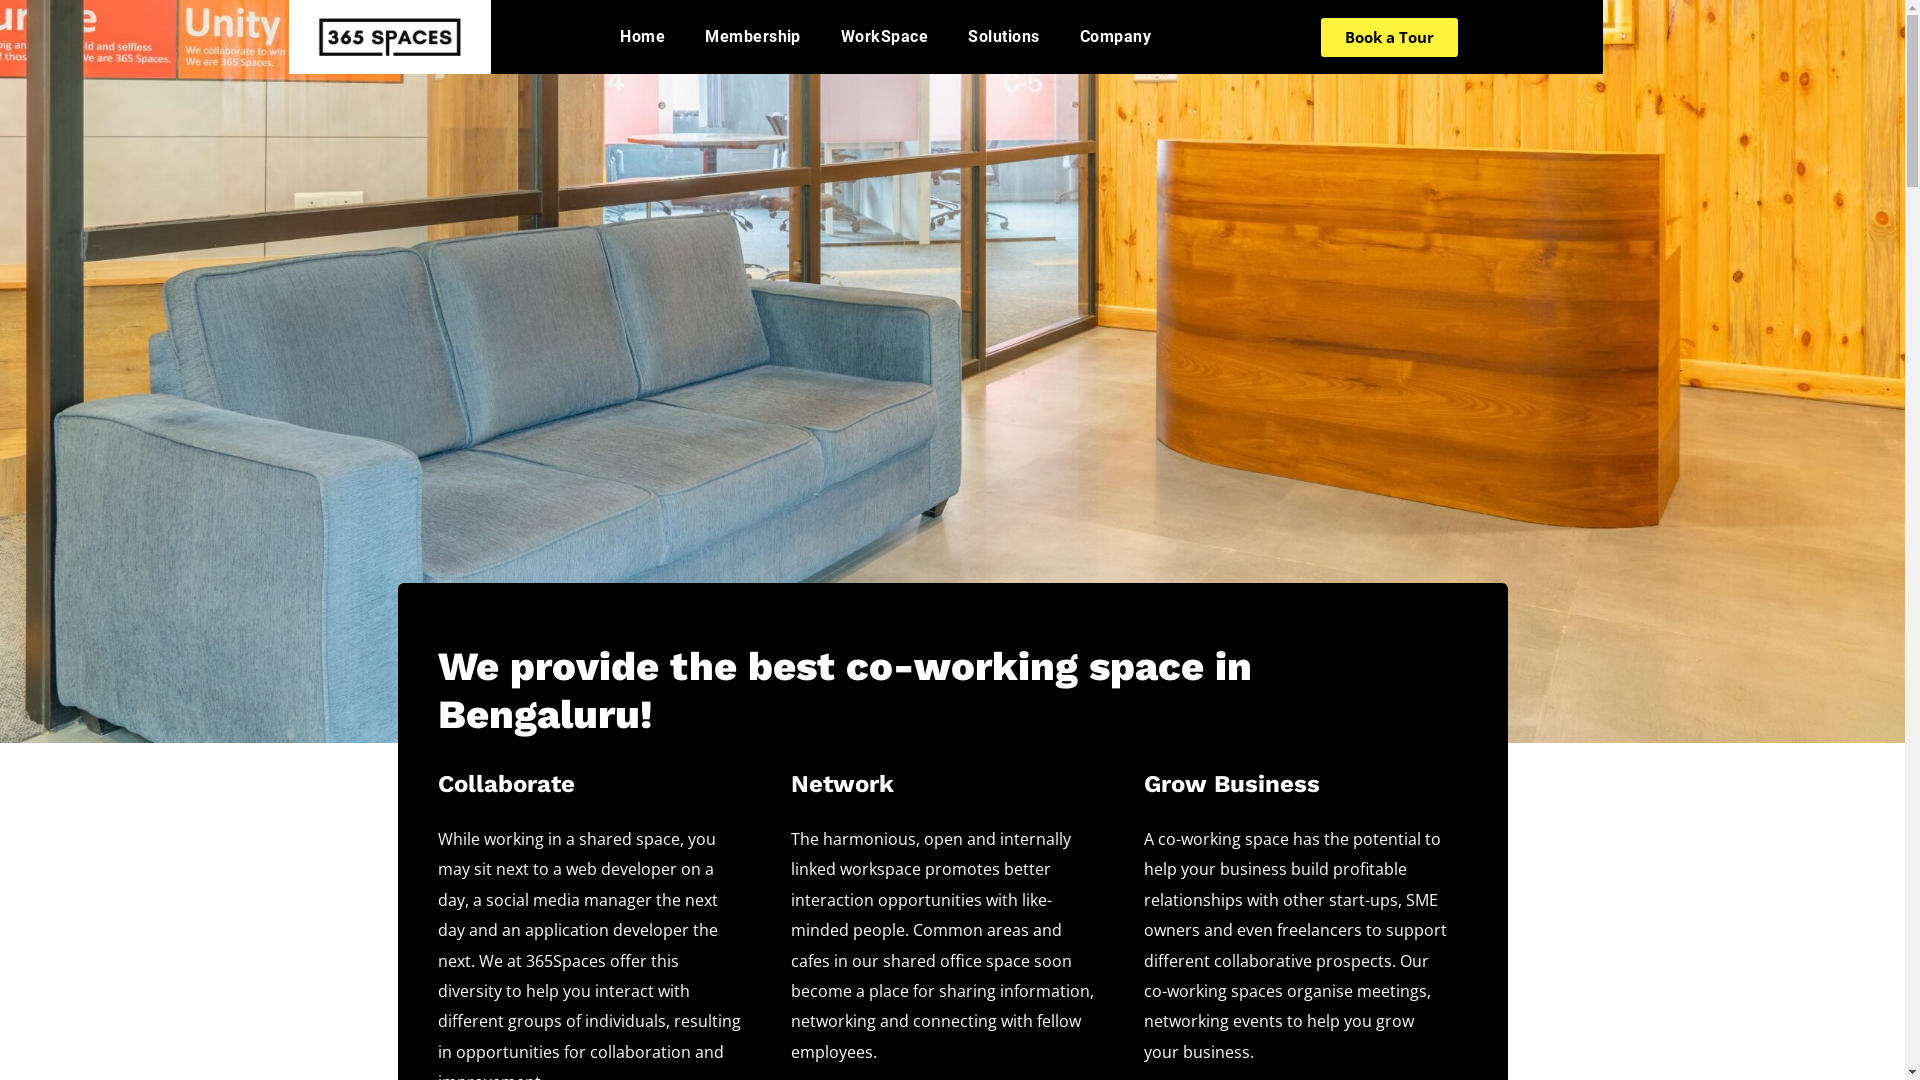 Image resolution: width=1920 pixels, height=1080 pixels. Describe the element at coordinates (884, 37) in the screenshot. I see `WorkSpace` at that location.